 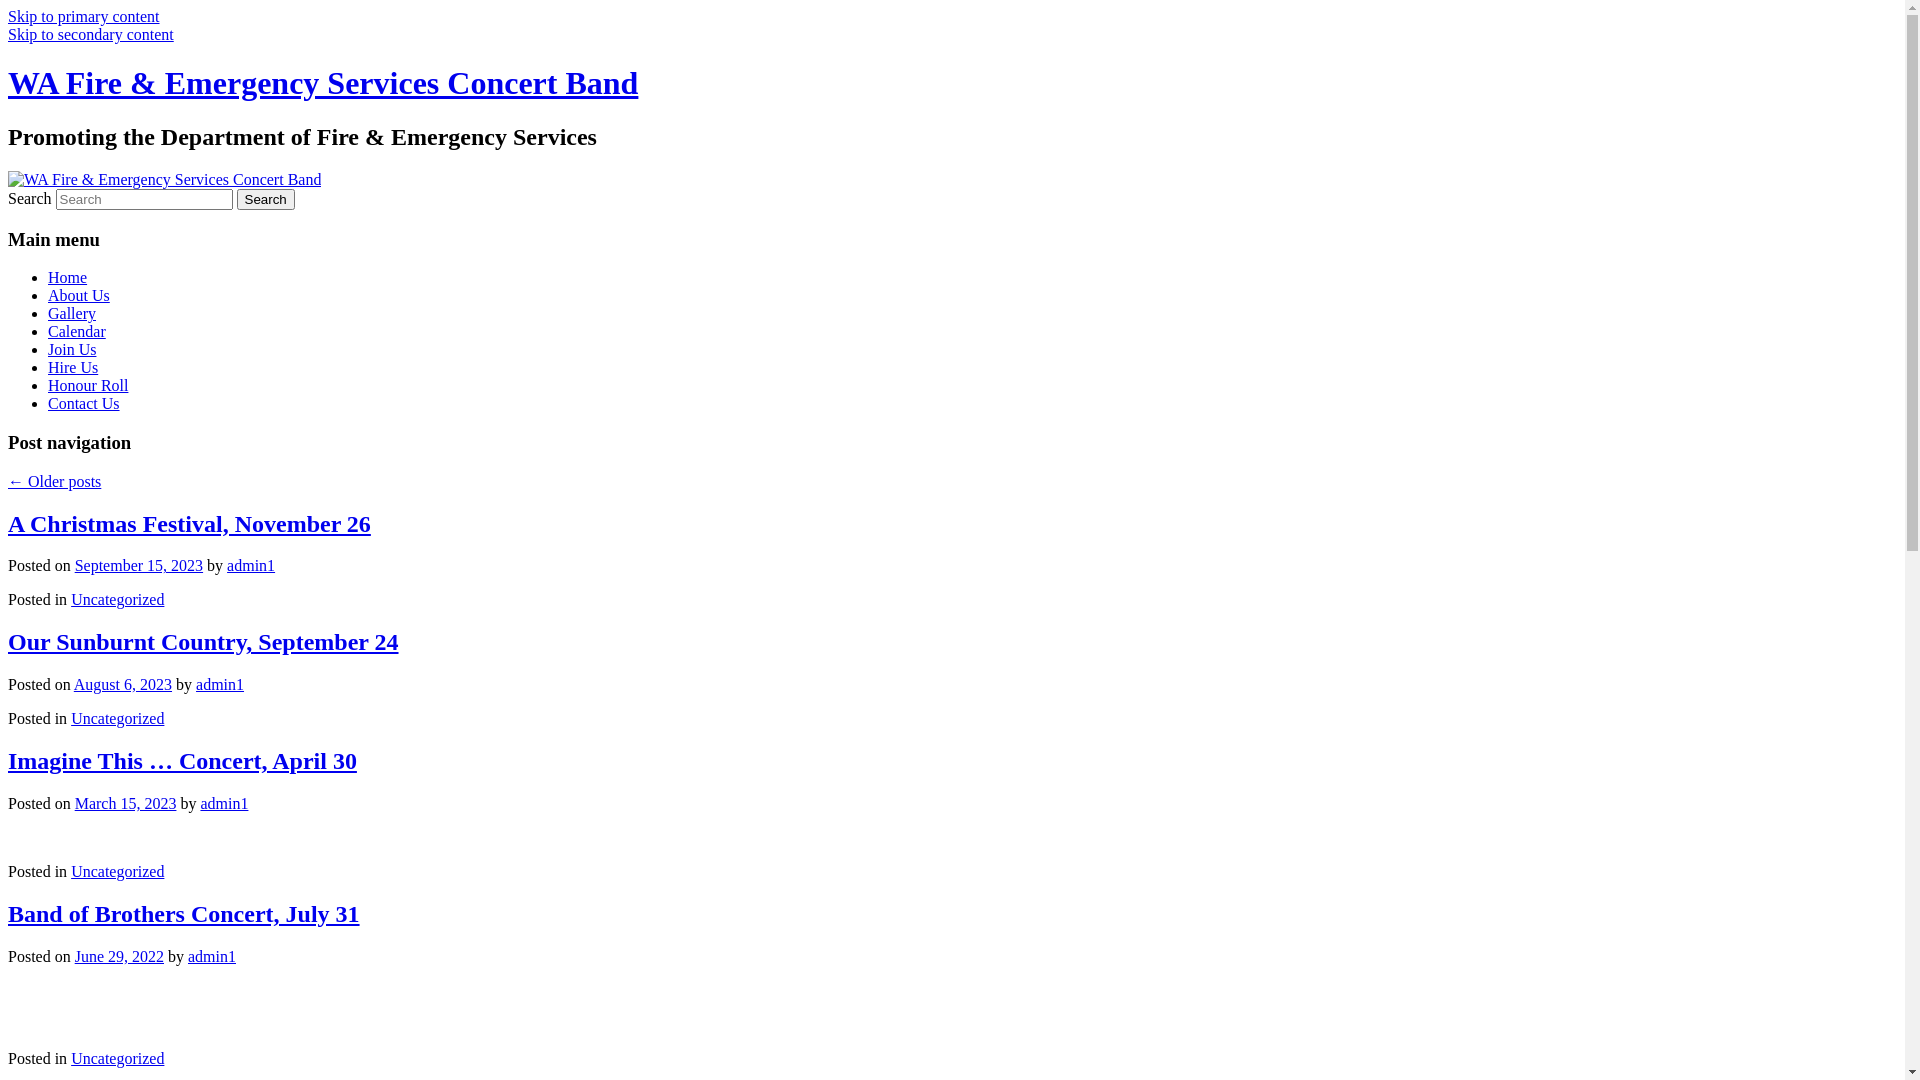 I want to click on Uncategorized, so click(x=118, y=600).